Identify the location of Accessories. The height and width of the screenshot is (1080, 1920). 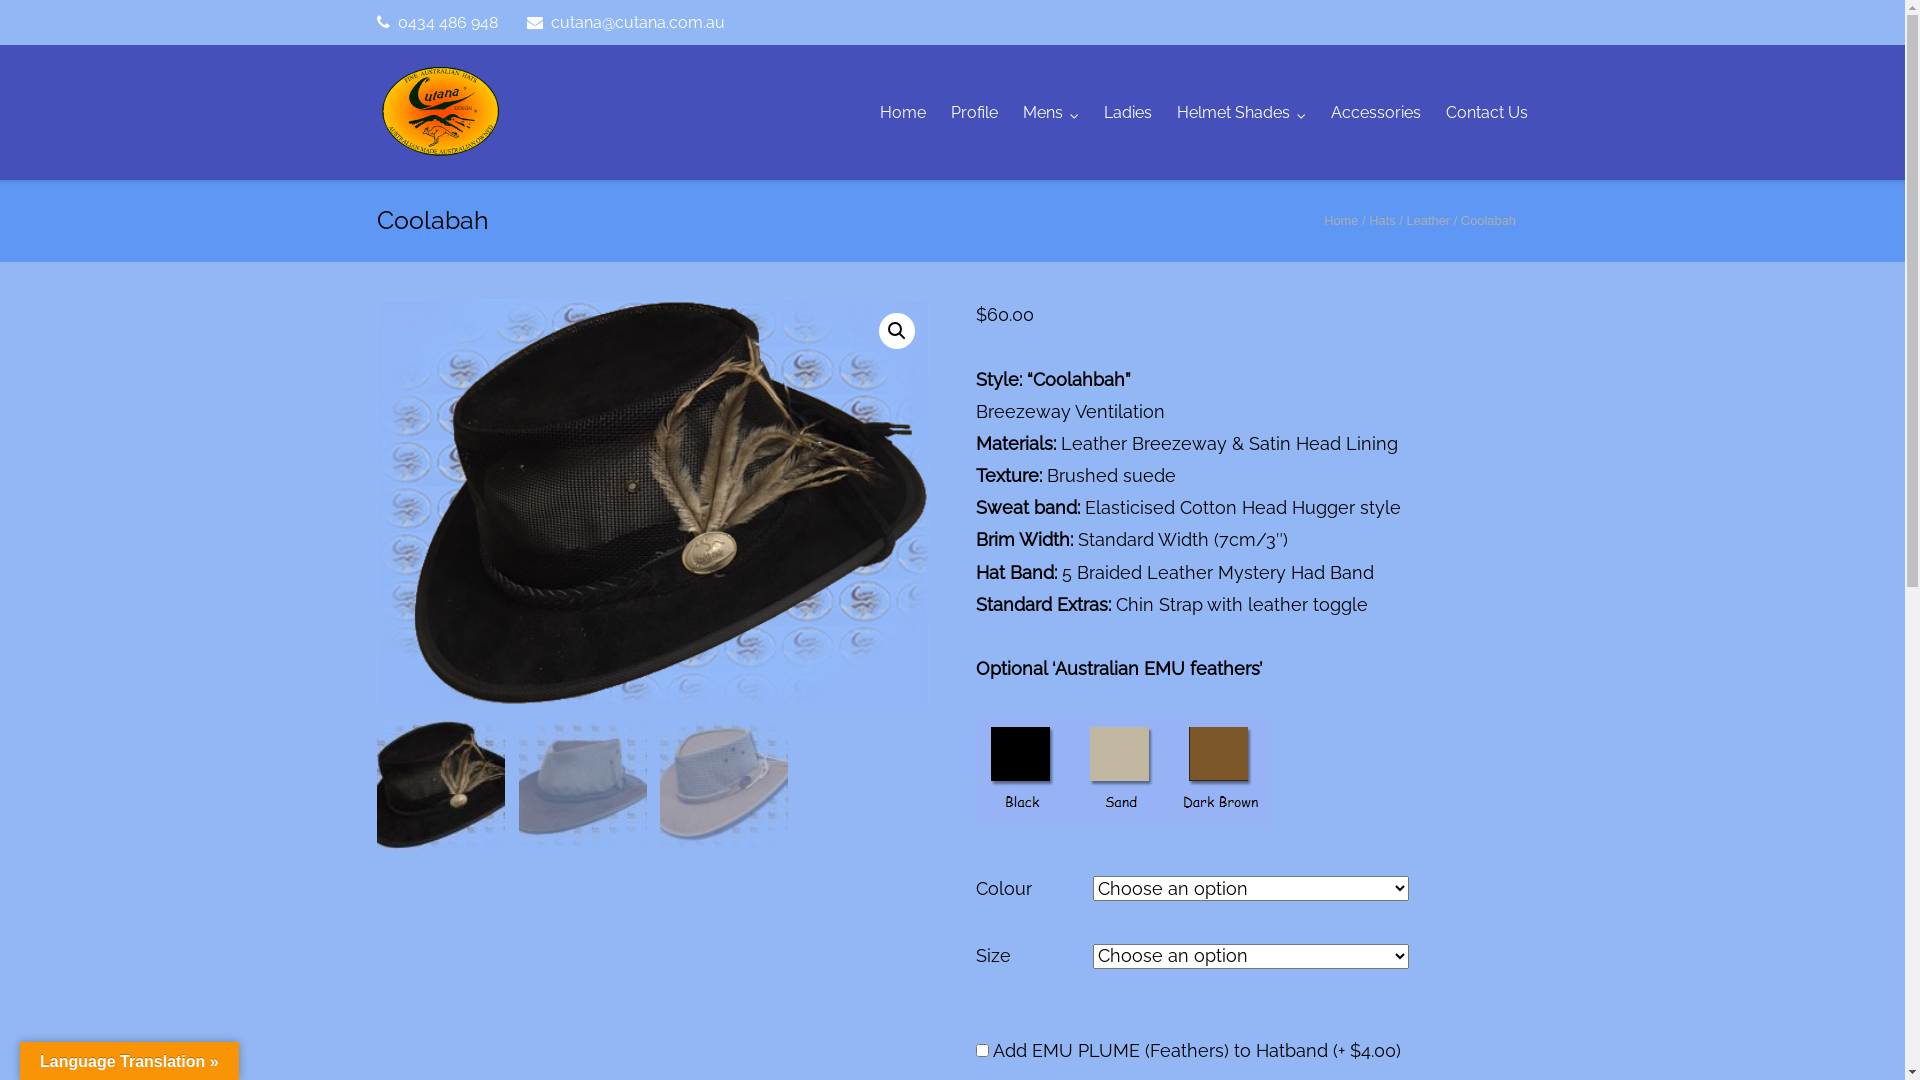
(1376, 112).